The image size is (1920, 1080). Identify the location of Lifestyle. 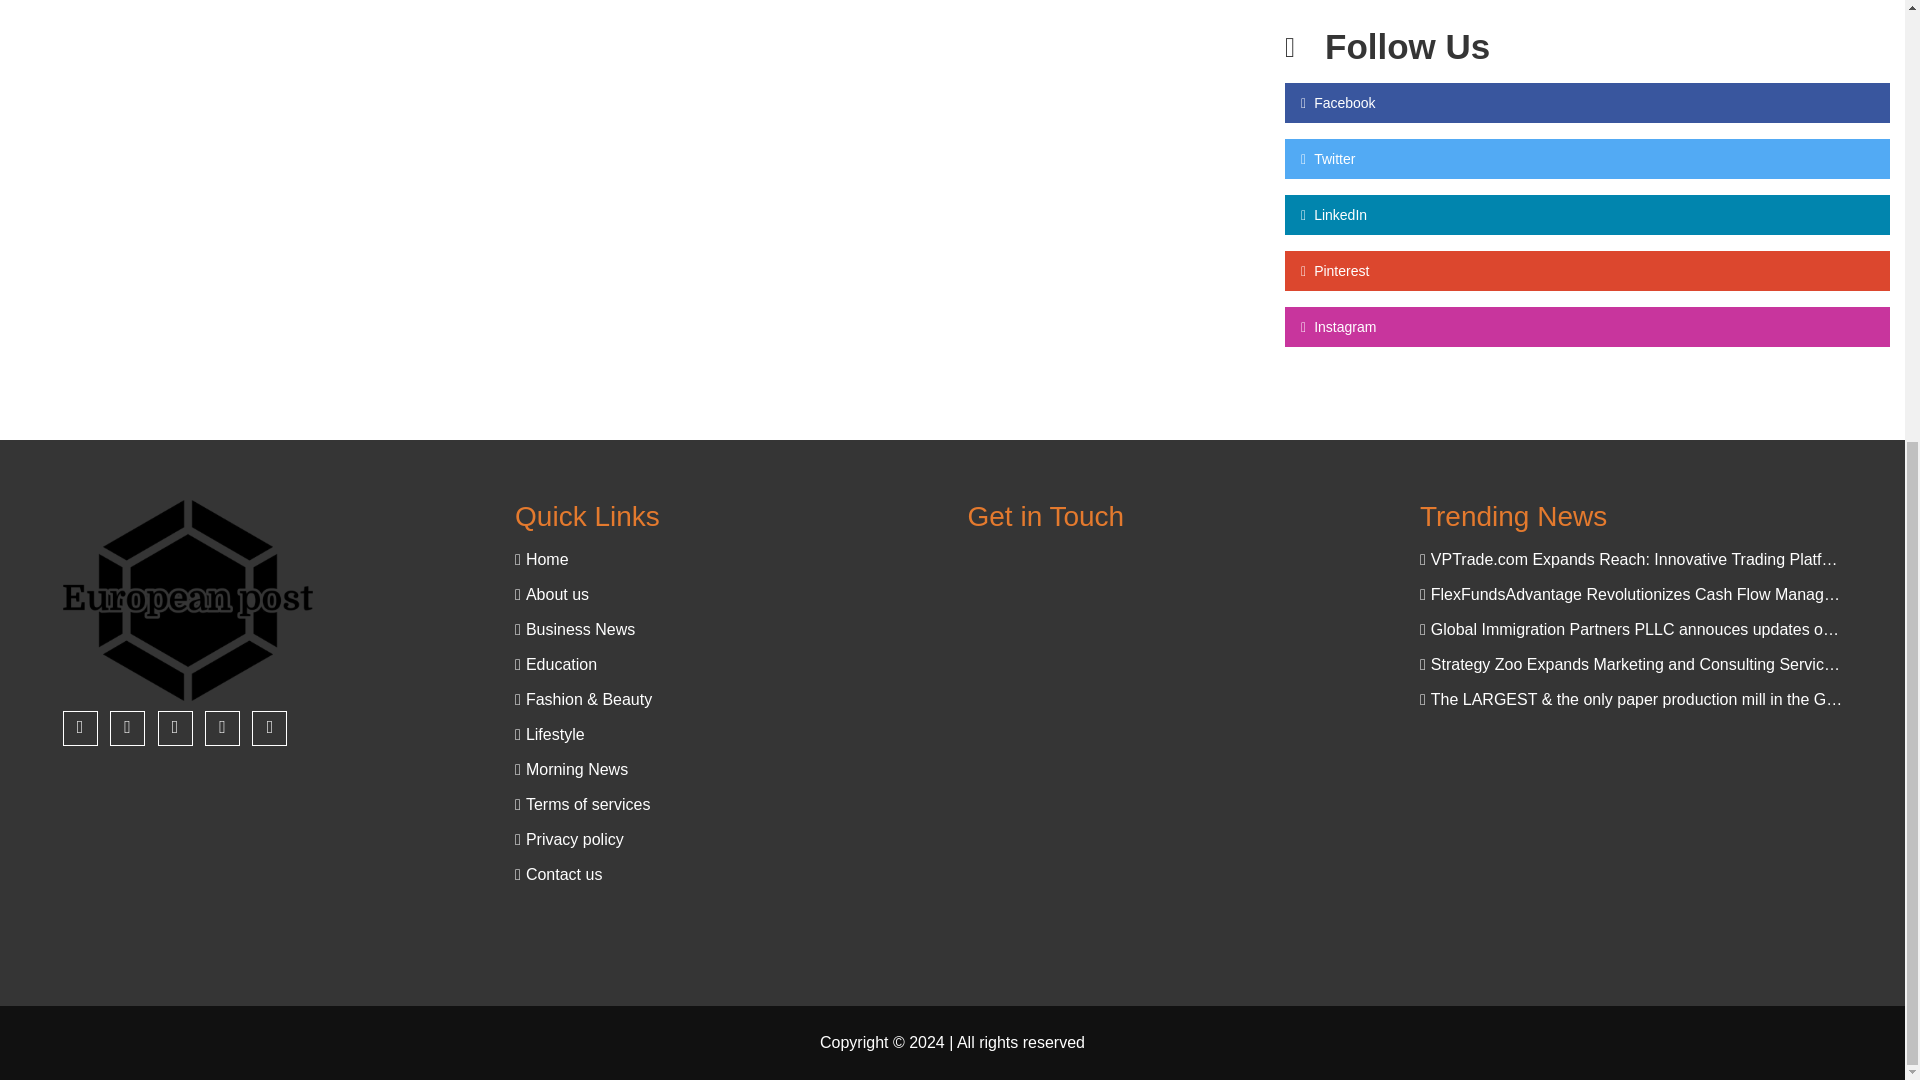
(725, 734).